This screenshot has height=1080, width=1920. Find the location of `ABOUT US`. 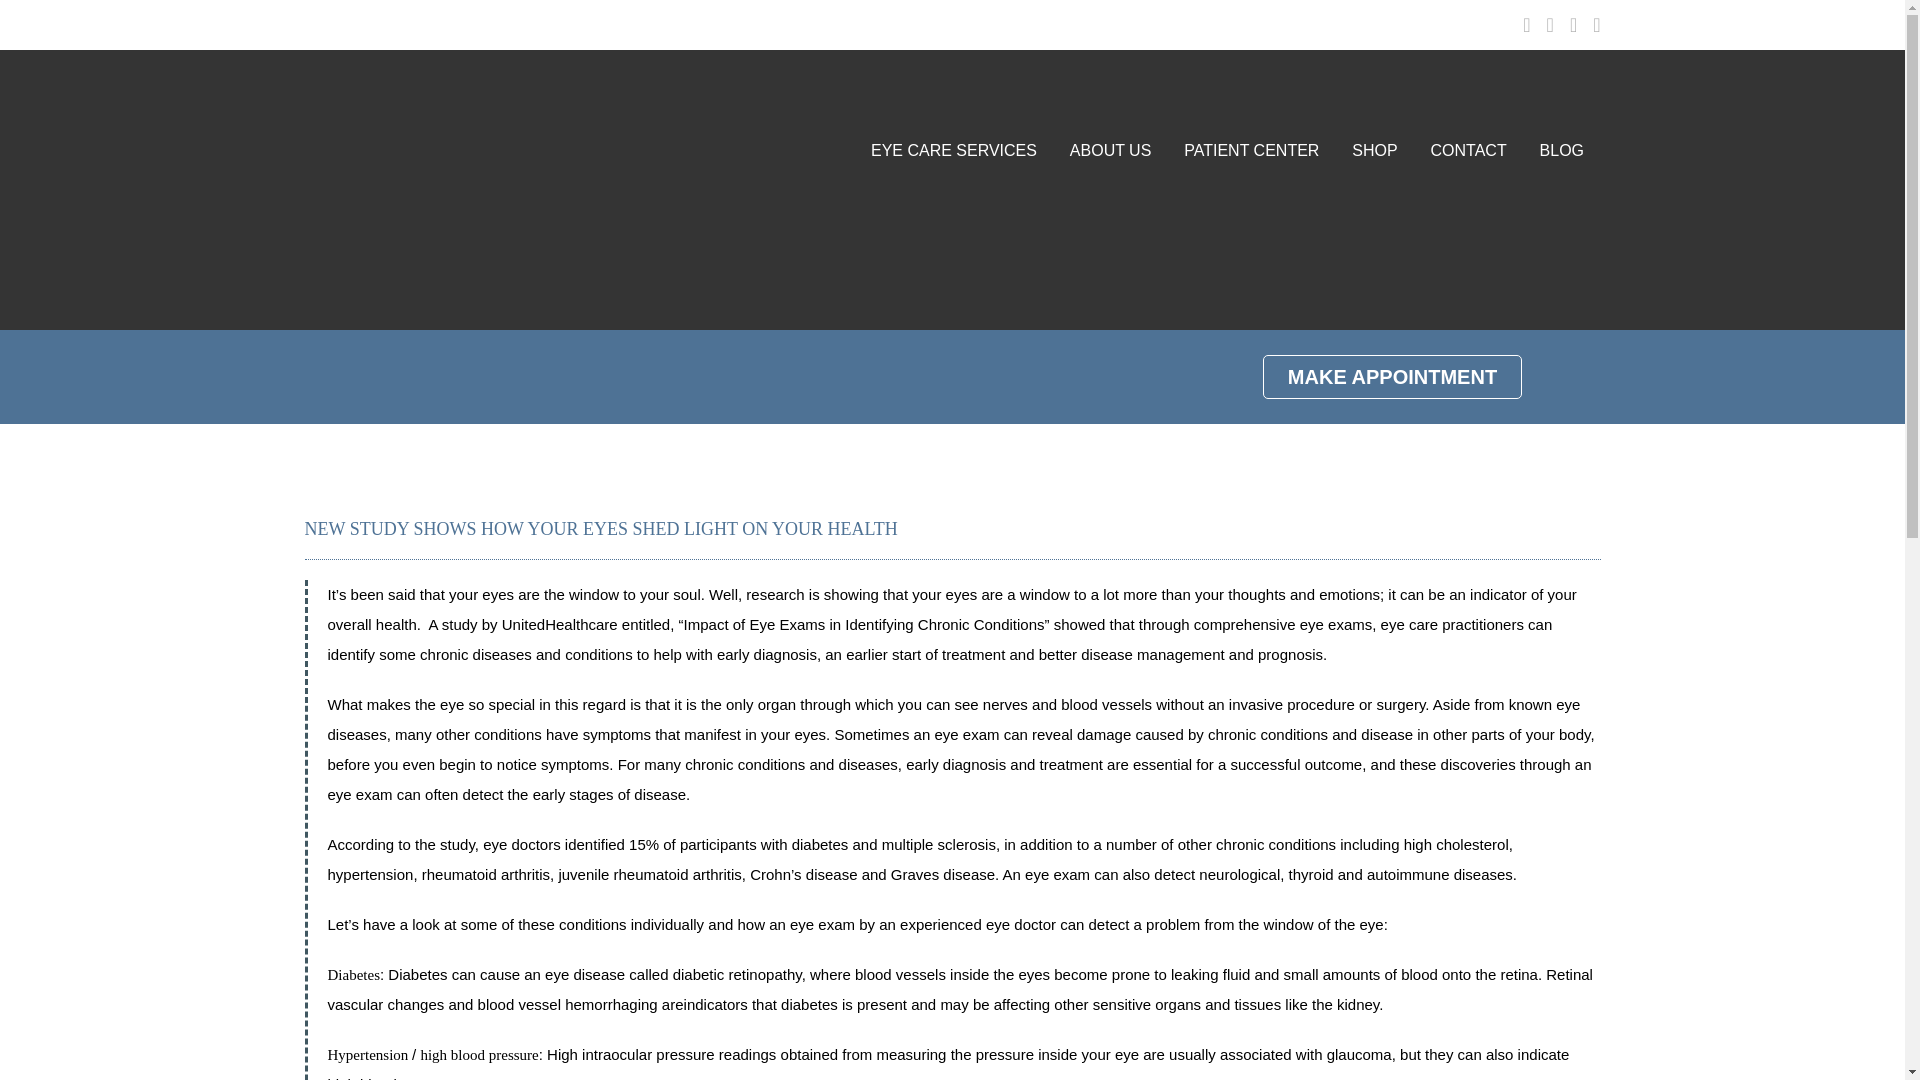

ABOUT US is located at coordinates (1110, 150).